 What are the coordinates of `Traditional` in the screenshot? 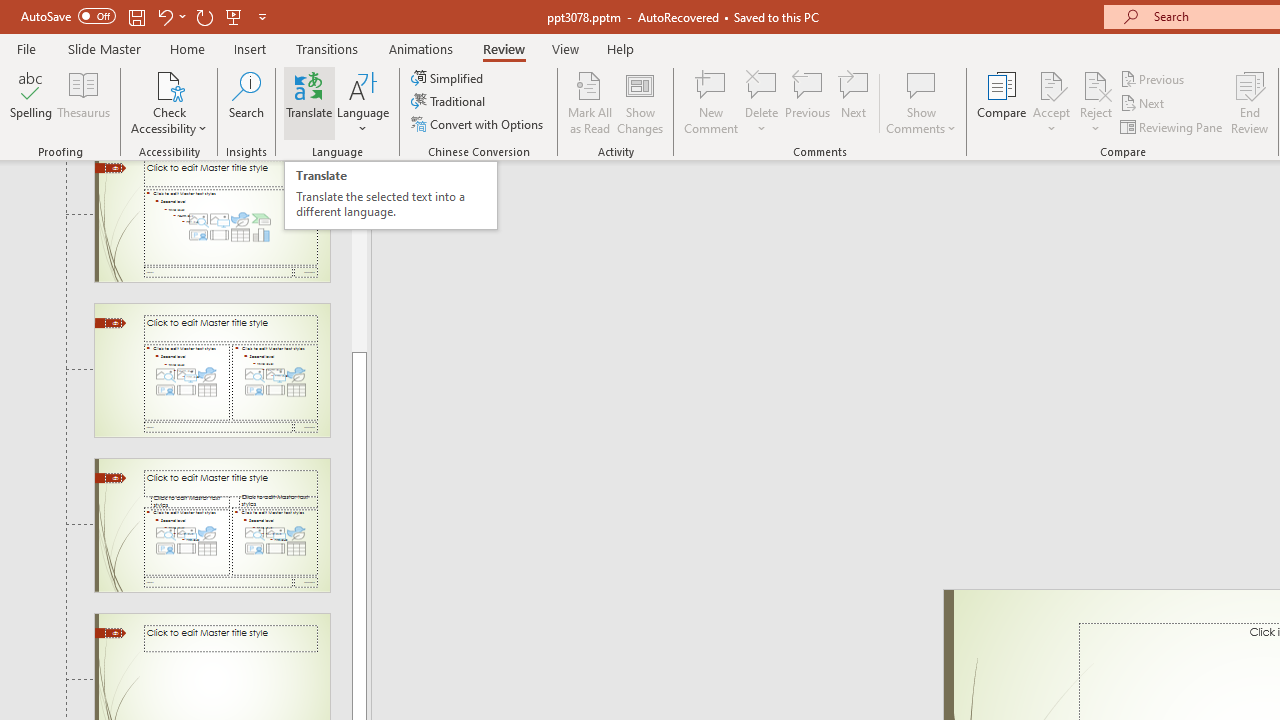 It's located at (450, 102).